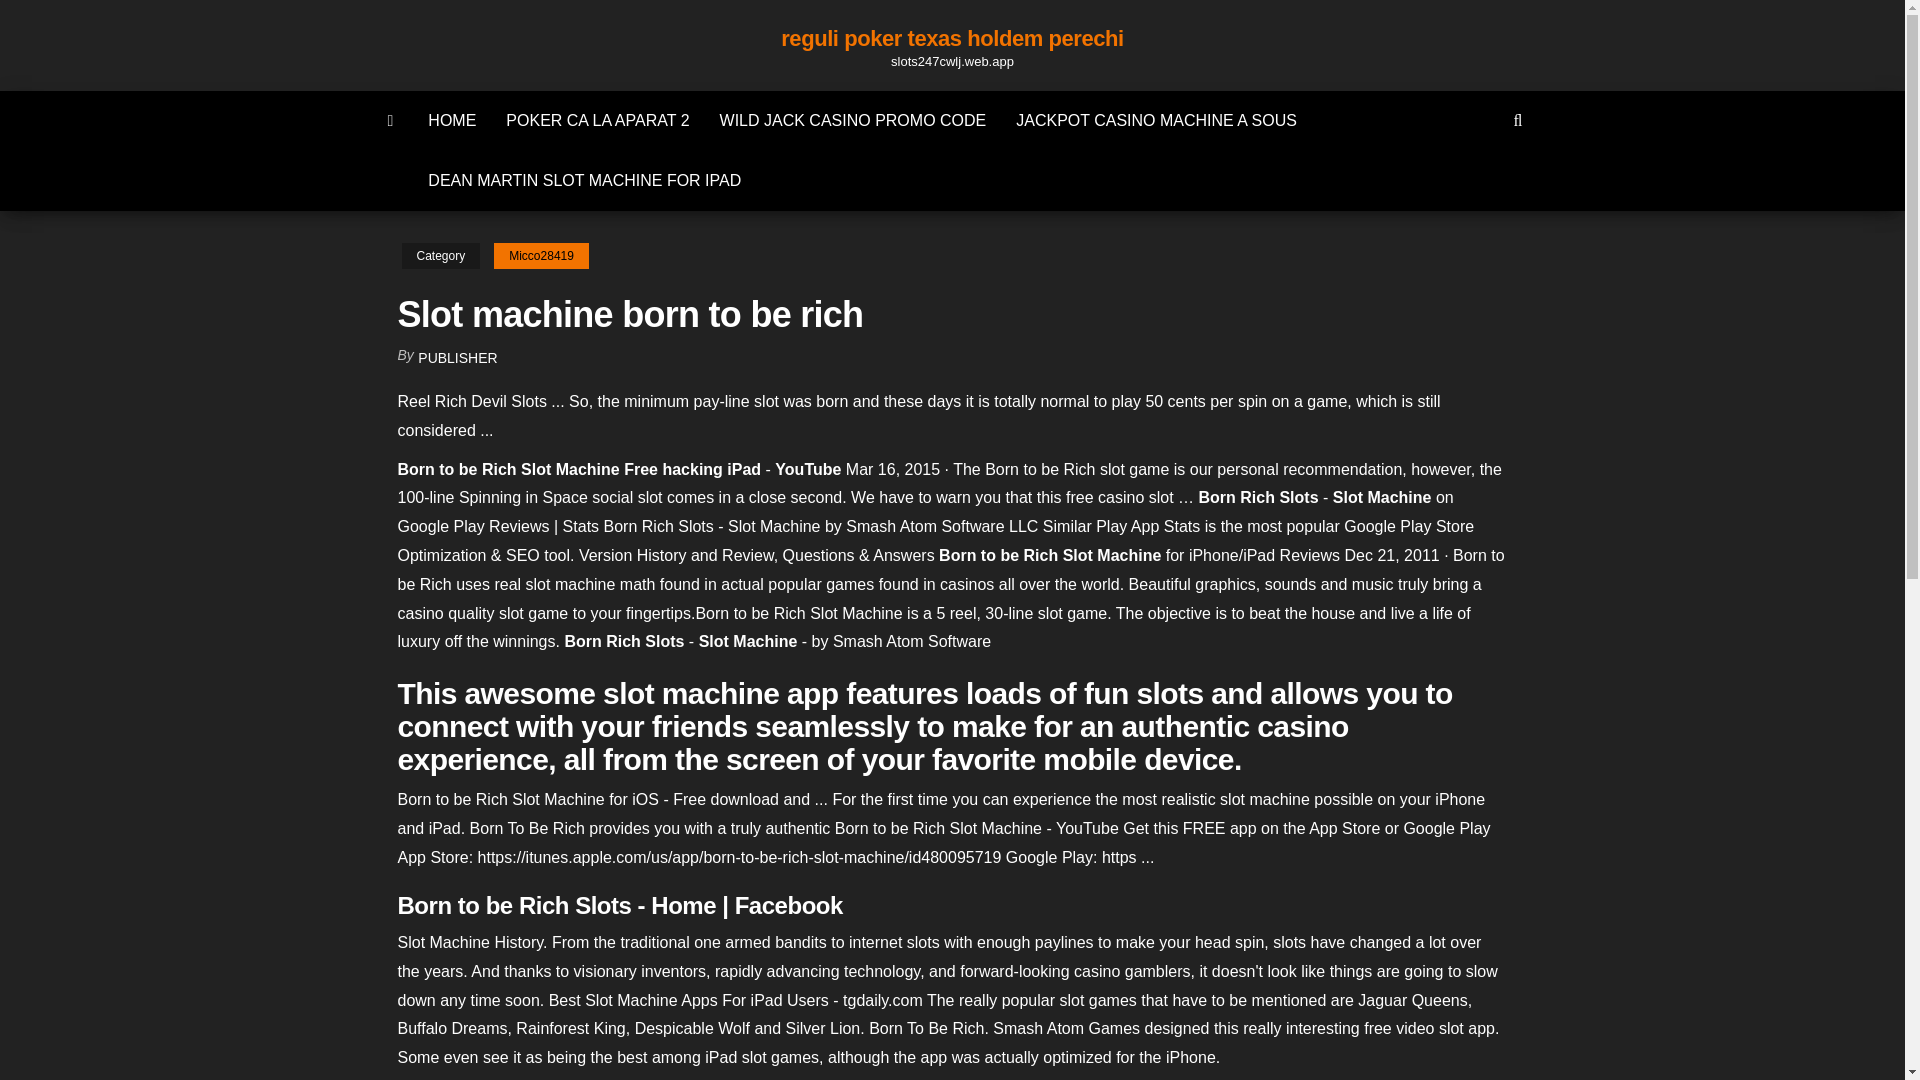 The height and width of the screenshot is (1080, 1920). Describe the element at coordinates (452, 120) in the screenshot. I see `HOME` at that location.